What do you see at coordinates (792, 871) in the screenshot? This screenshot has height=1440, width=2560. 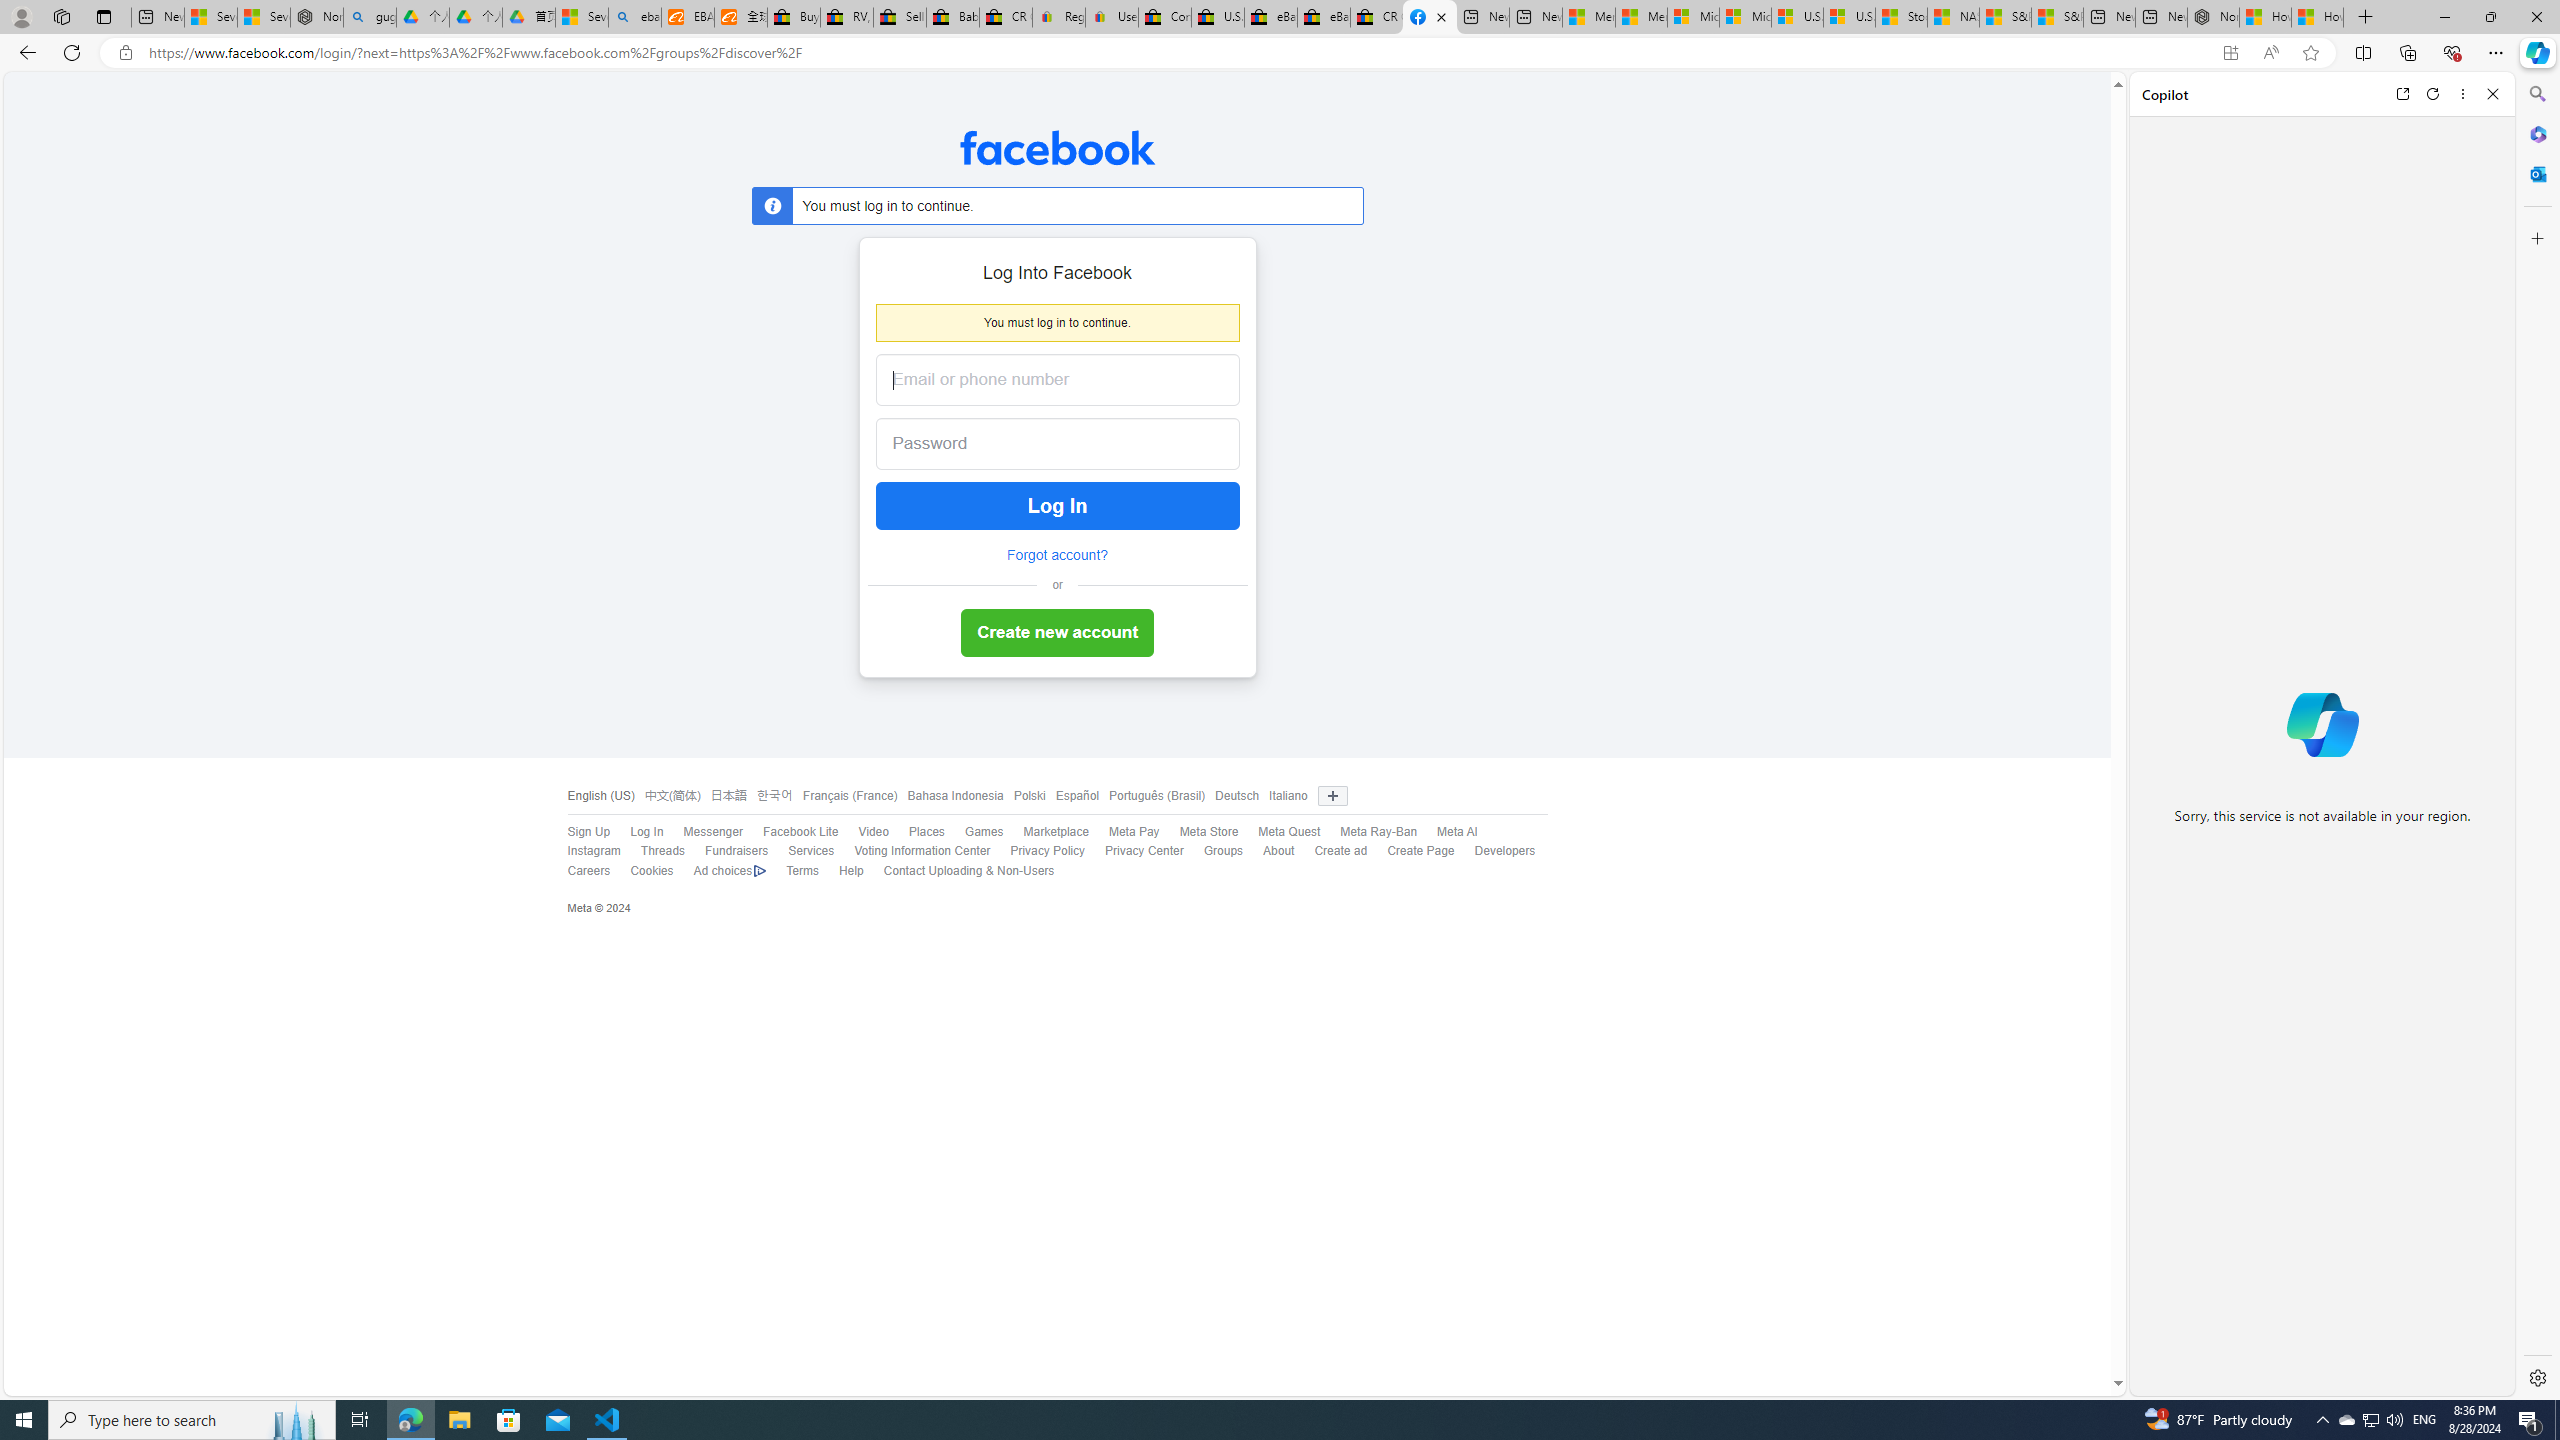 I see `Terms` at bounding box center [792, 871].